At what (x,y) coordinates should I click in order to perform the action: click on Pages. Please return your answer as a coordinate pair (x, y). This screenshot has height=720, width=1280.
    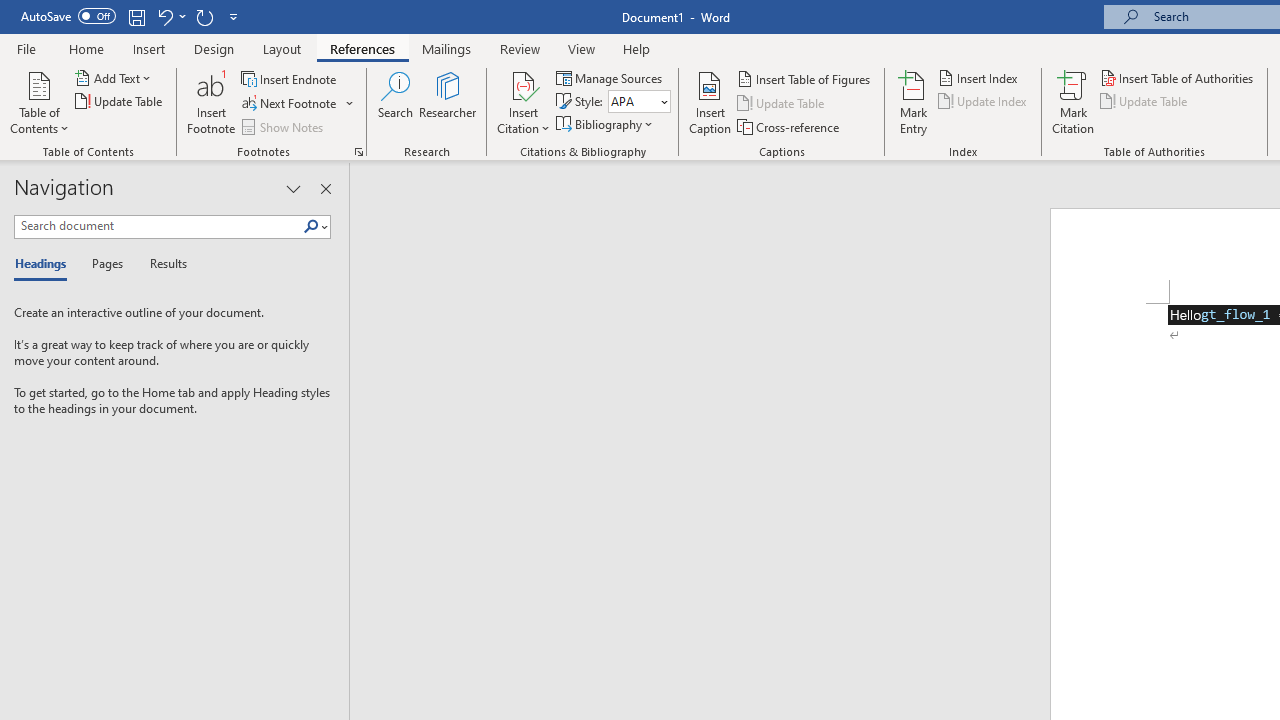
    Looking at the image, I should click on (105, 264).